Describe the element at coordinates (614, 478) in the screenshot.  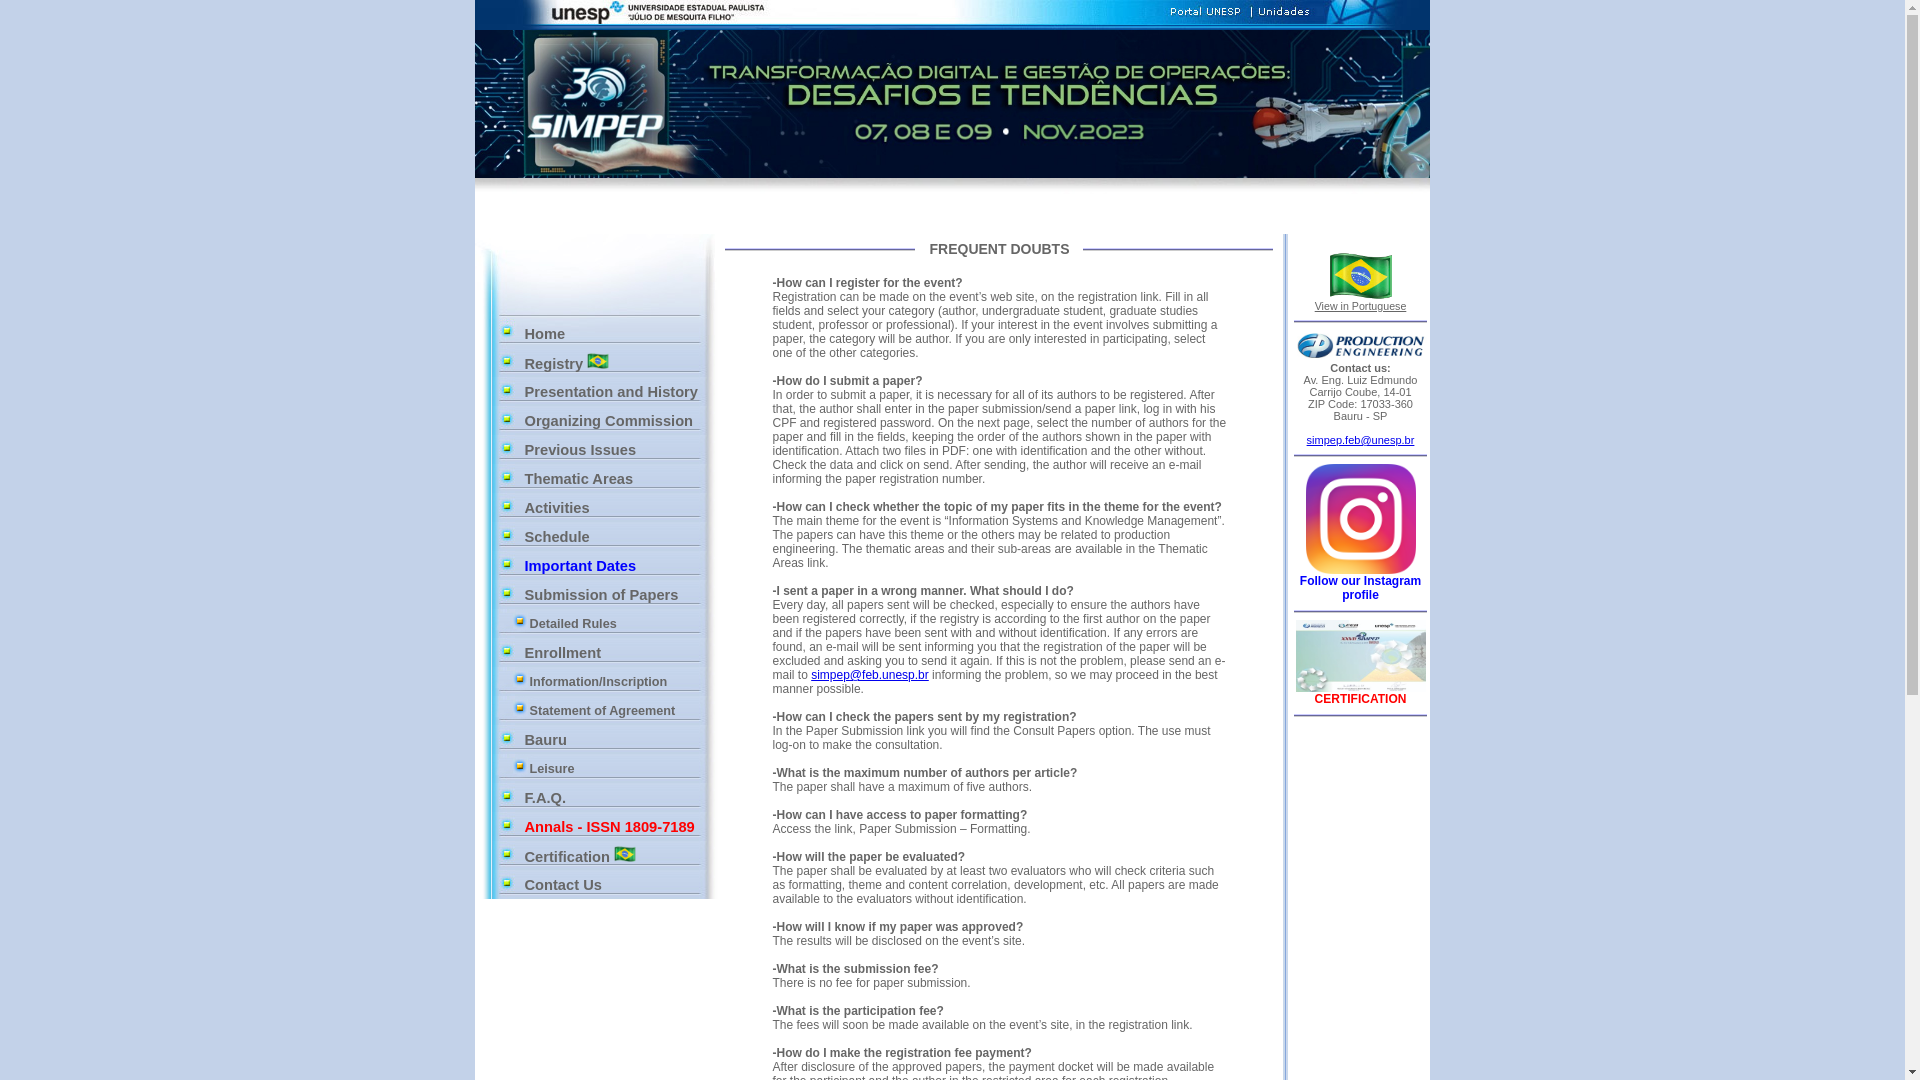
I see `Thematic Areas` at that location.